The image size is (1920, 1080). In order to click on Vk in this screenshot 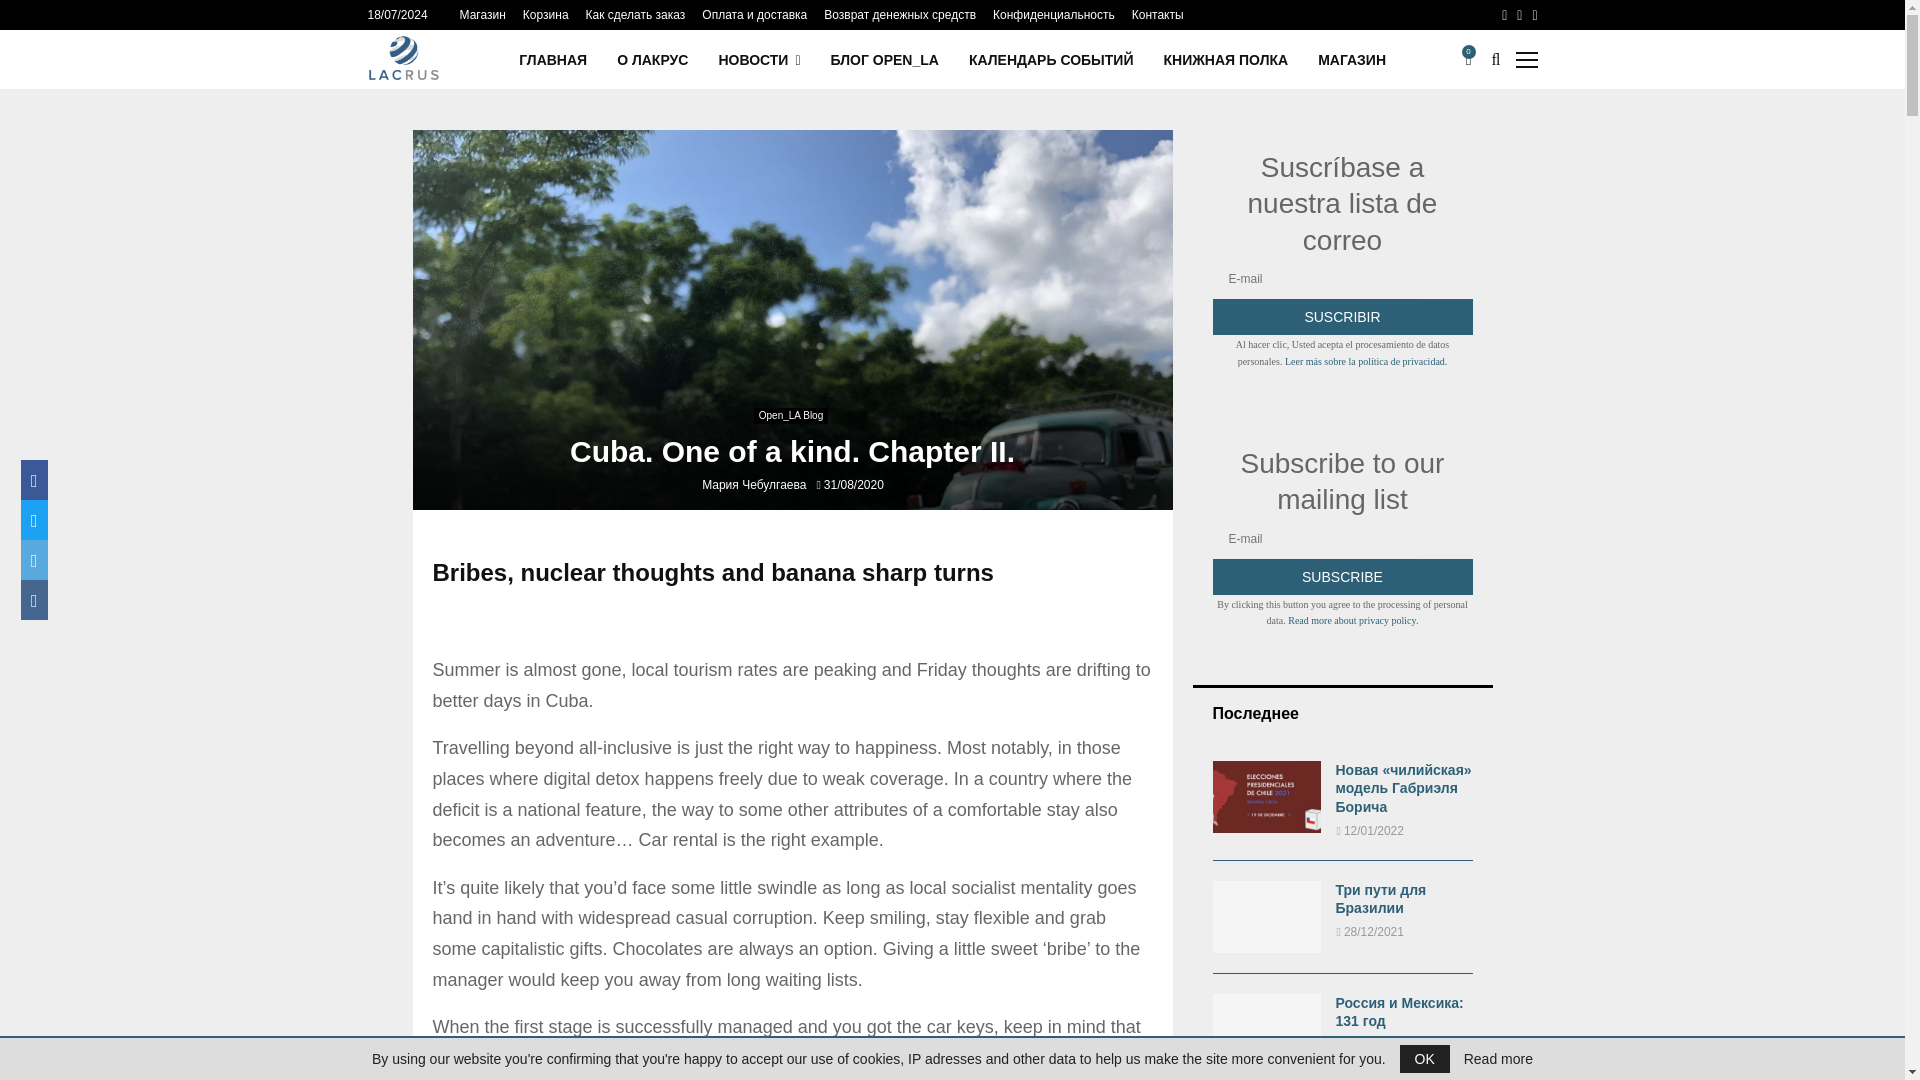, I will do `click(1519, 15)`.